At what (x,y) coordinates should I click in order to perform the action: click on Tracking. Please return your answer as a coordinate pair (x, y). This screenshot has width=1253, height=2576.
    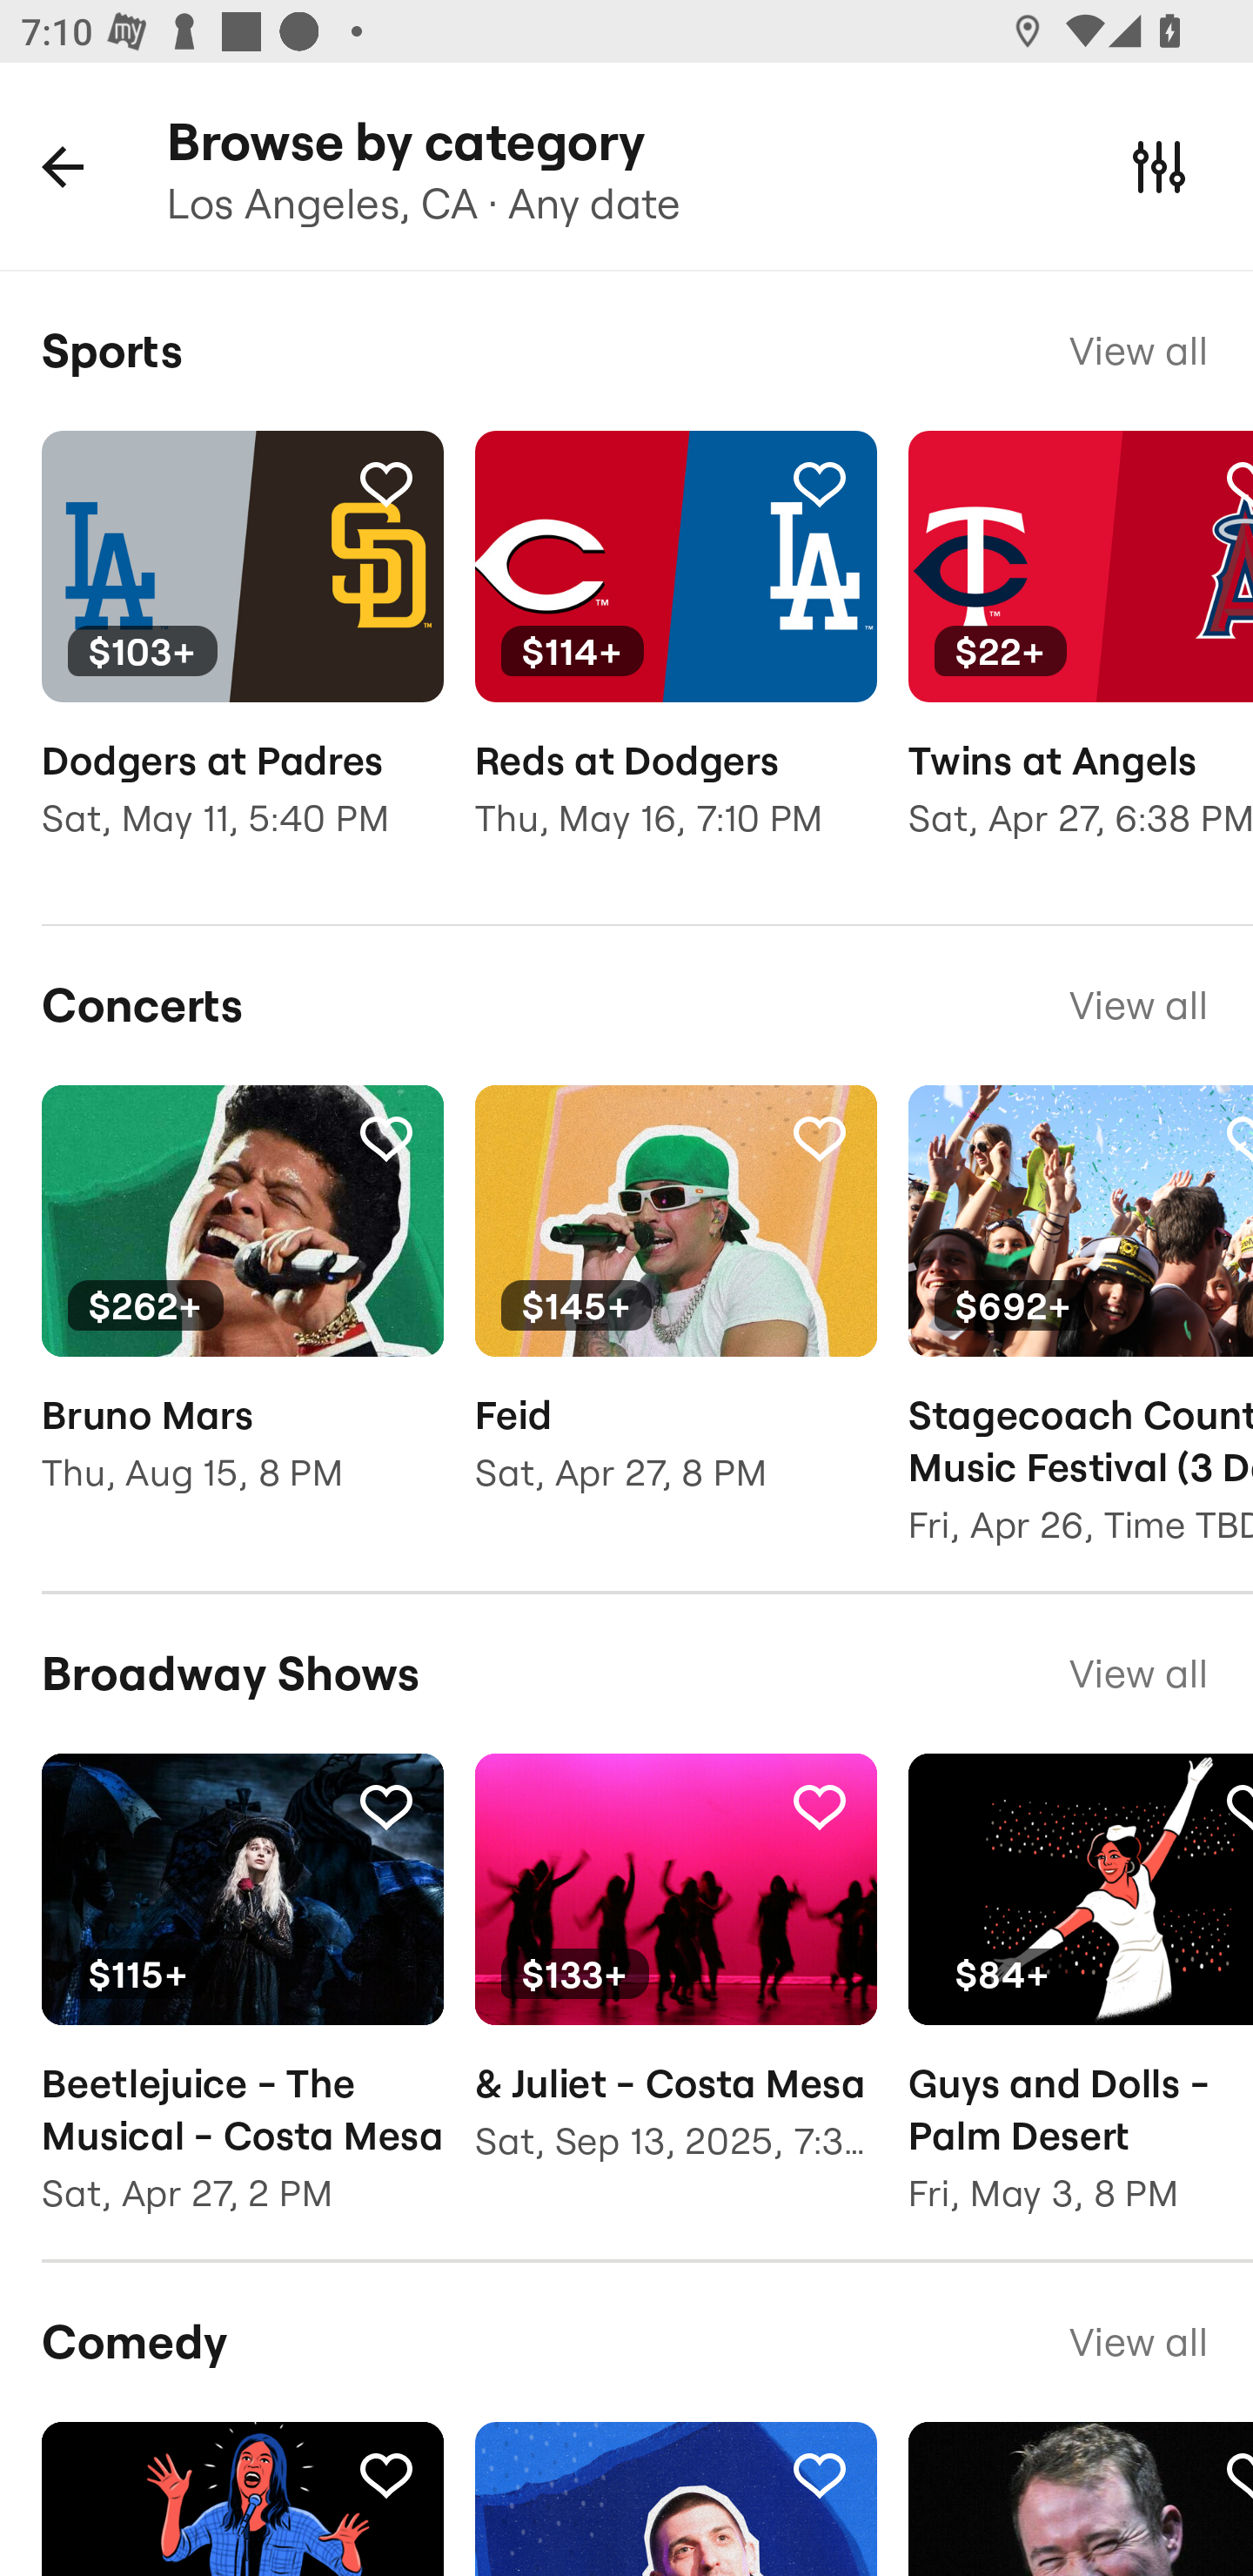
    Looking at the image, I should click on (385, 1805).